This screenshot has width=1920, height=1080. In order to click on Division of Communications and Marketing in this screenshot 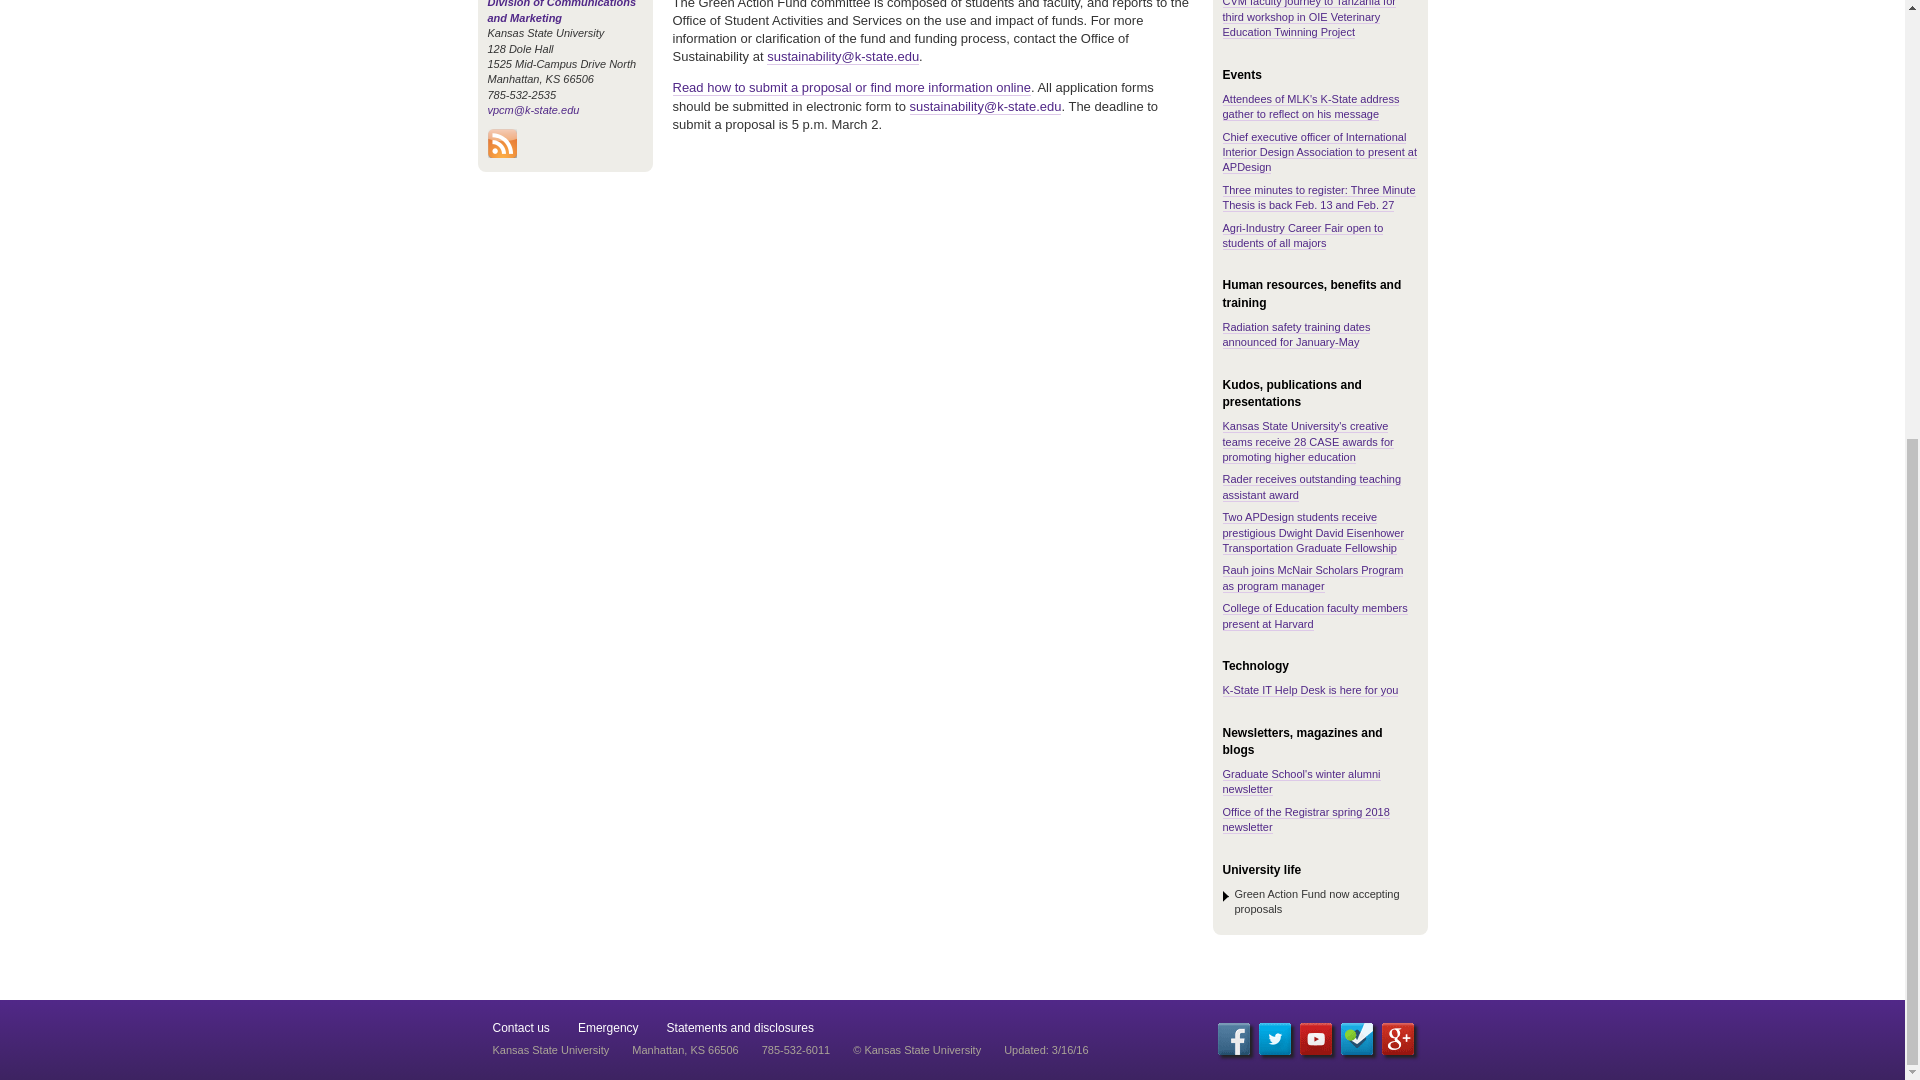, I will do `click(562, 11)`.